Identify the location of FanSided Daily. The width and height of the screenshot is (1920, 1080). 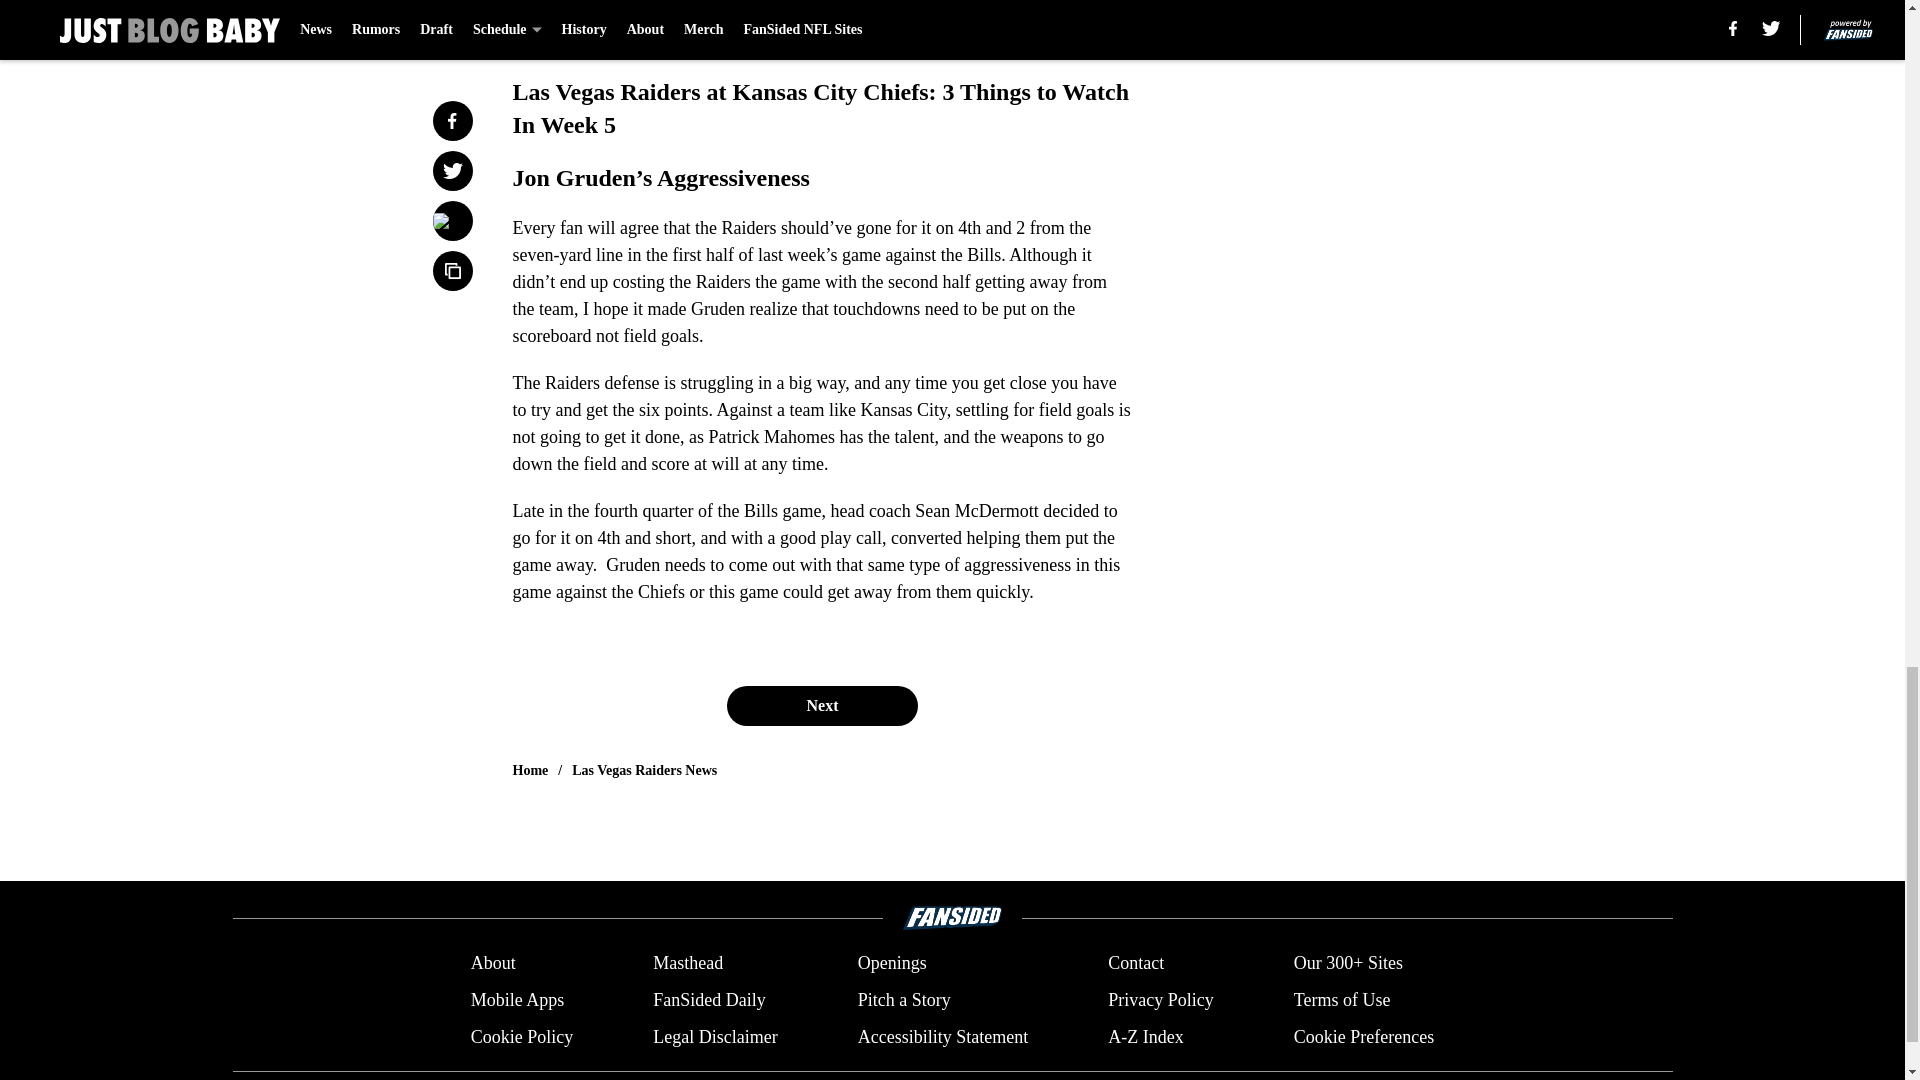
(709, 1000).